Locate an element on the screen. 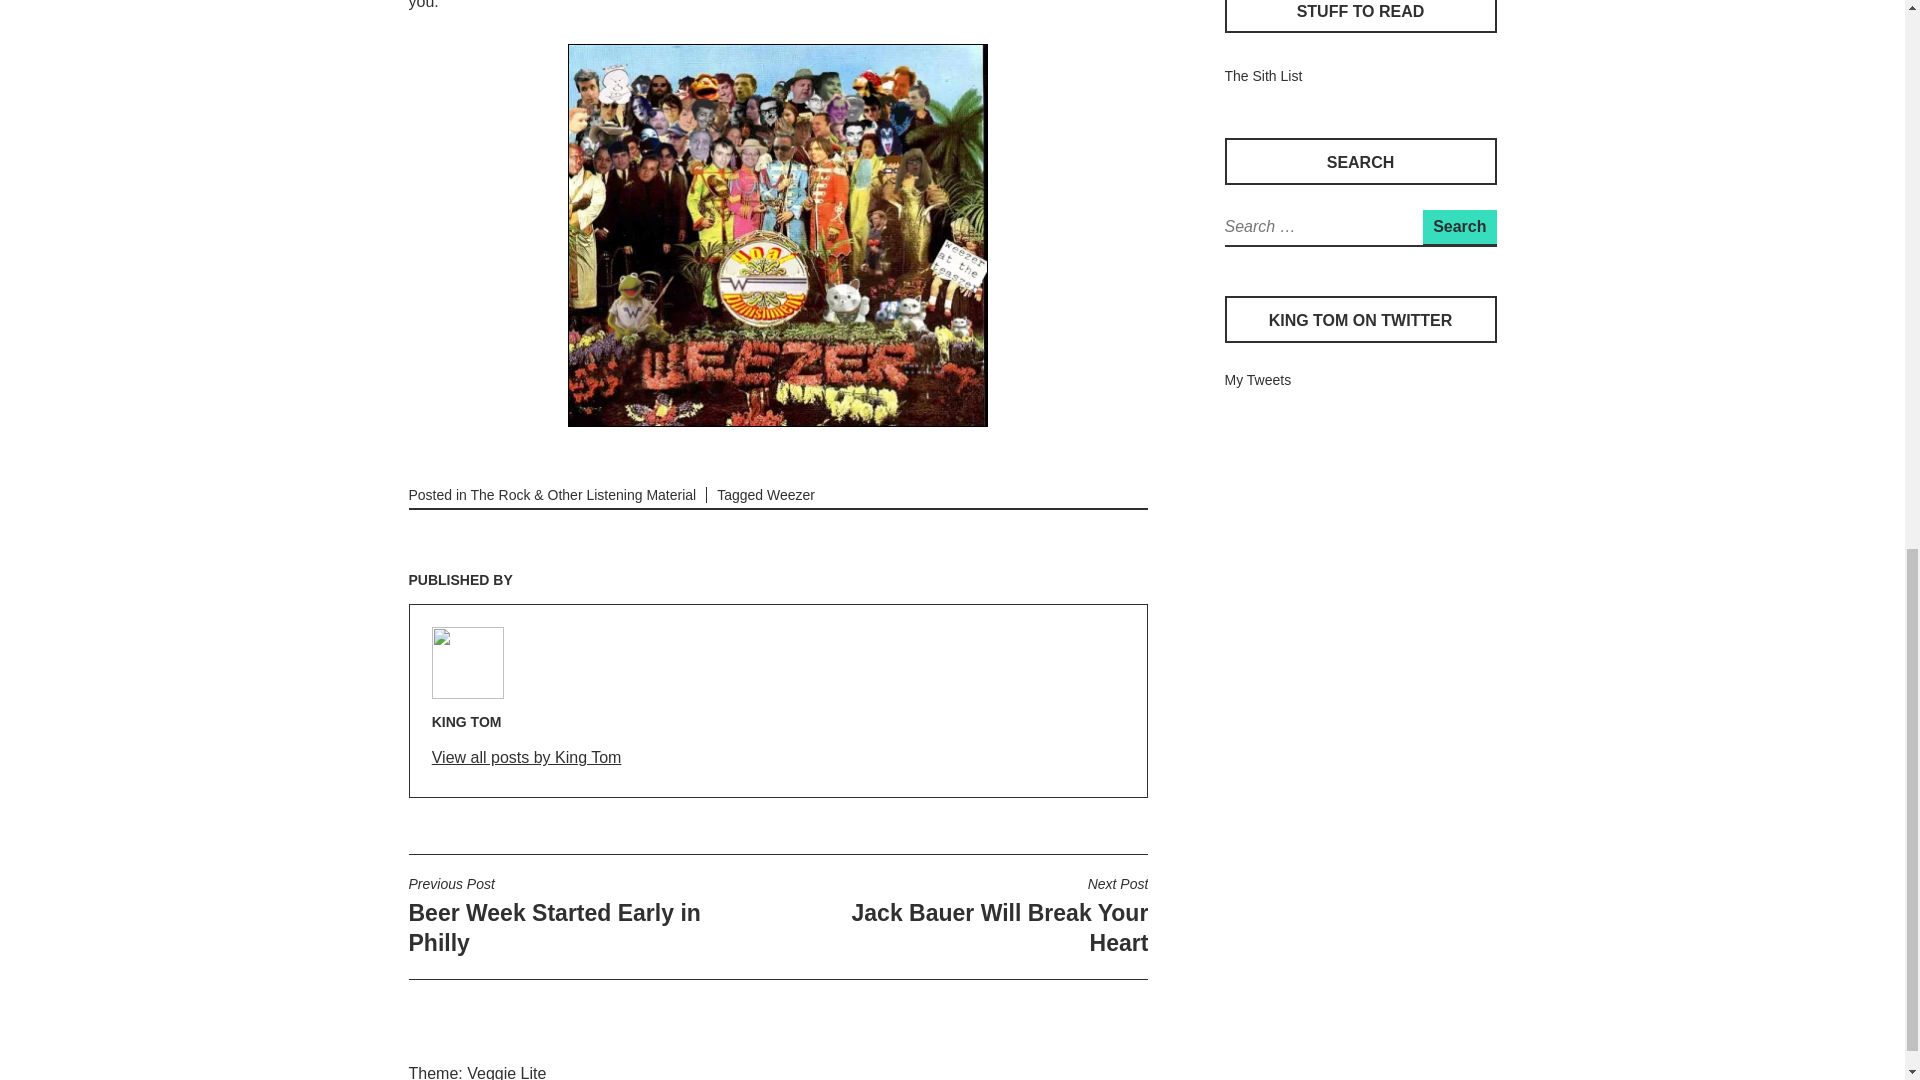  Weezer is located at coordinates (1458, 226).